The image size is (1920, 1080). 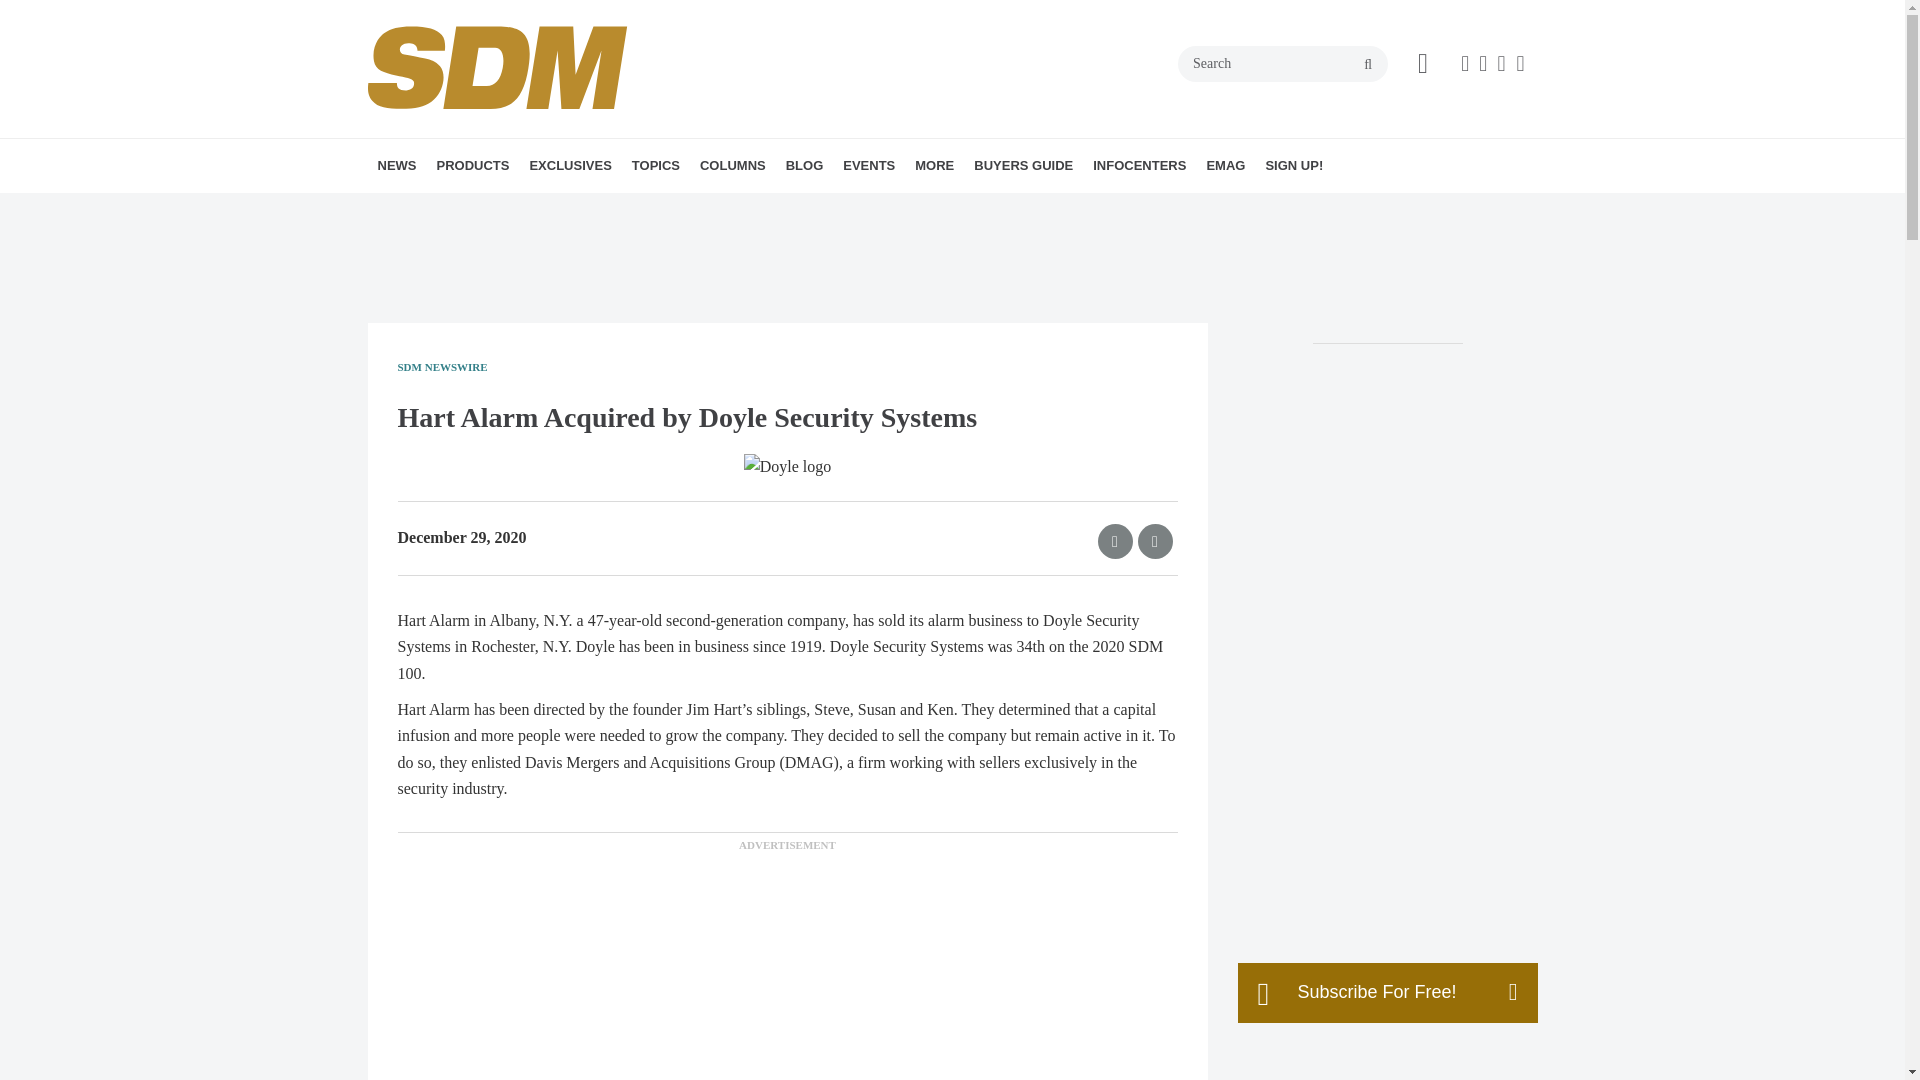 I want to click on TOPICS, so click(x=656, y=166).